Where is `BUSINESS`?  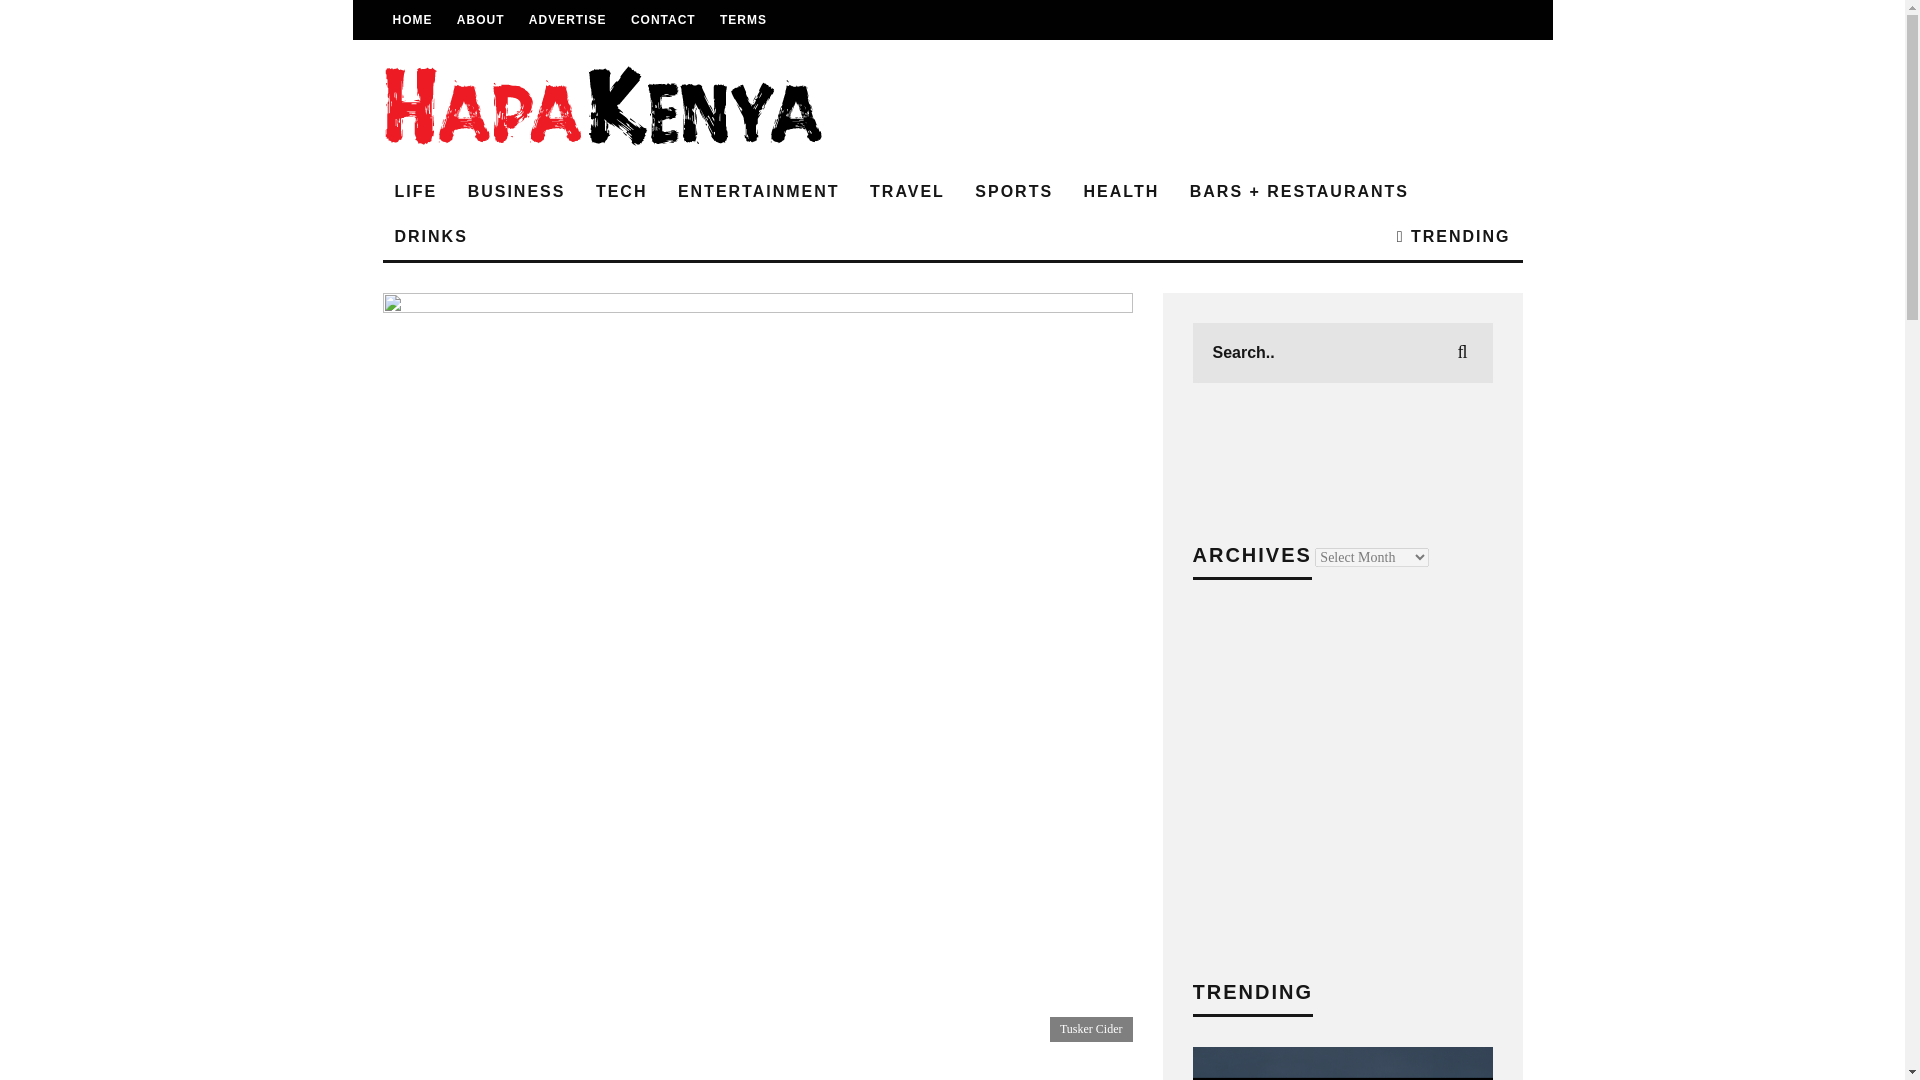
BUSINESS is located at coordinates (516, 192).